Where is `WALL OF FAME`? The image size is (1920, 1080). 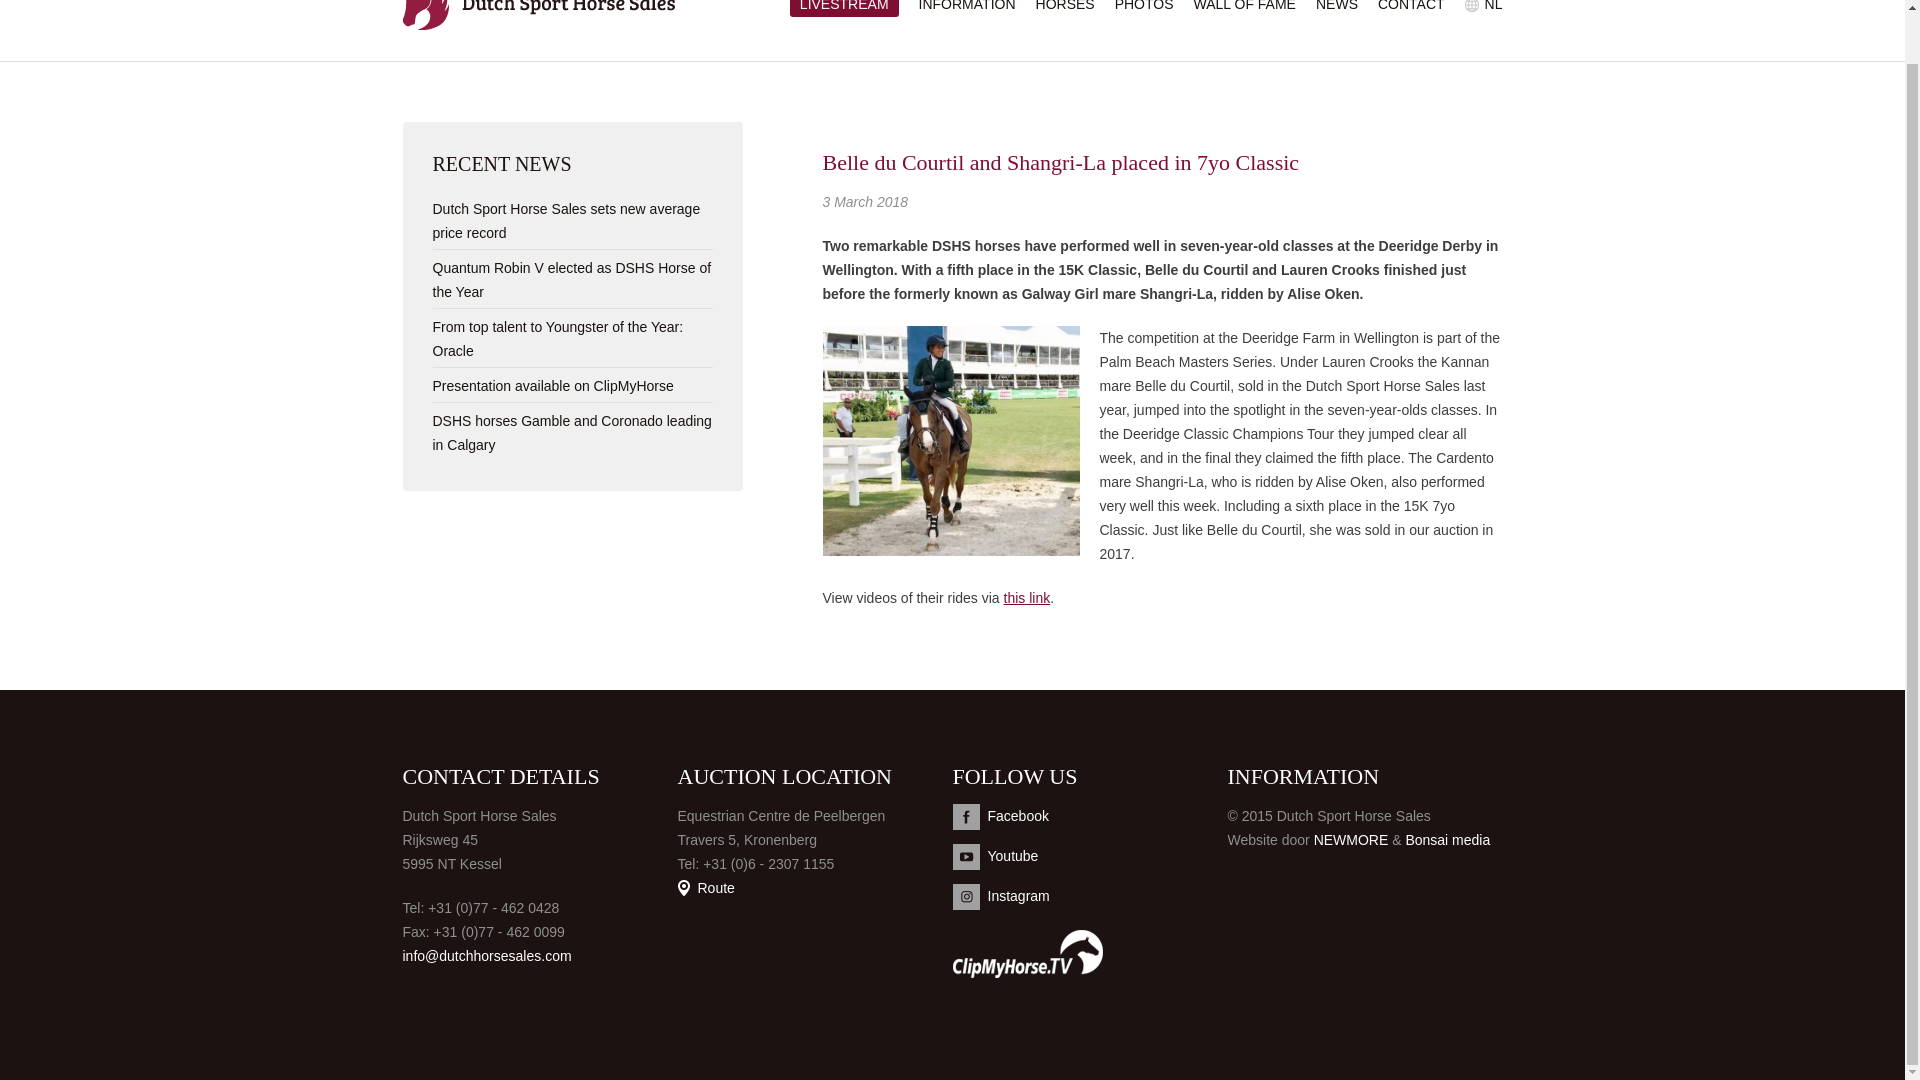 WALL OF FAME is located at coordinates (1245, 6).